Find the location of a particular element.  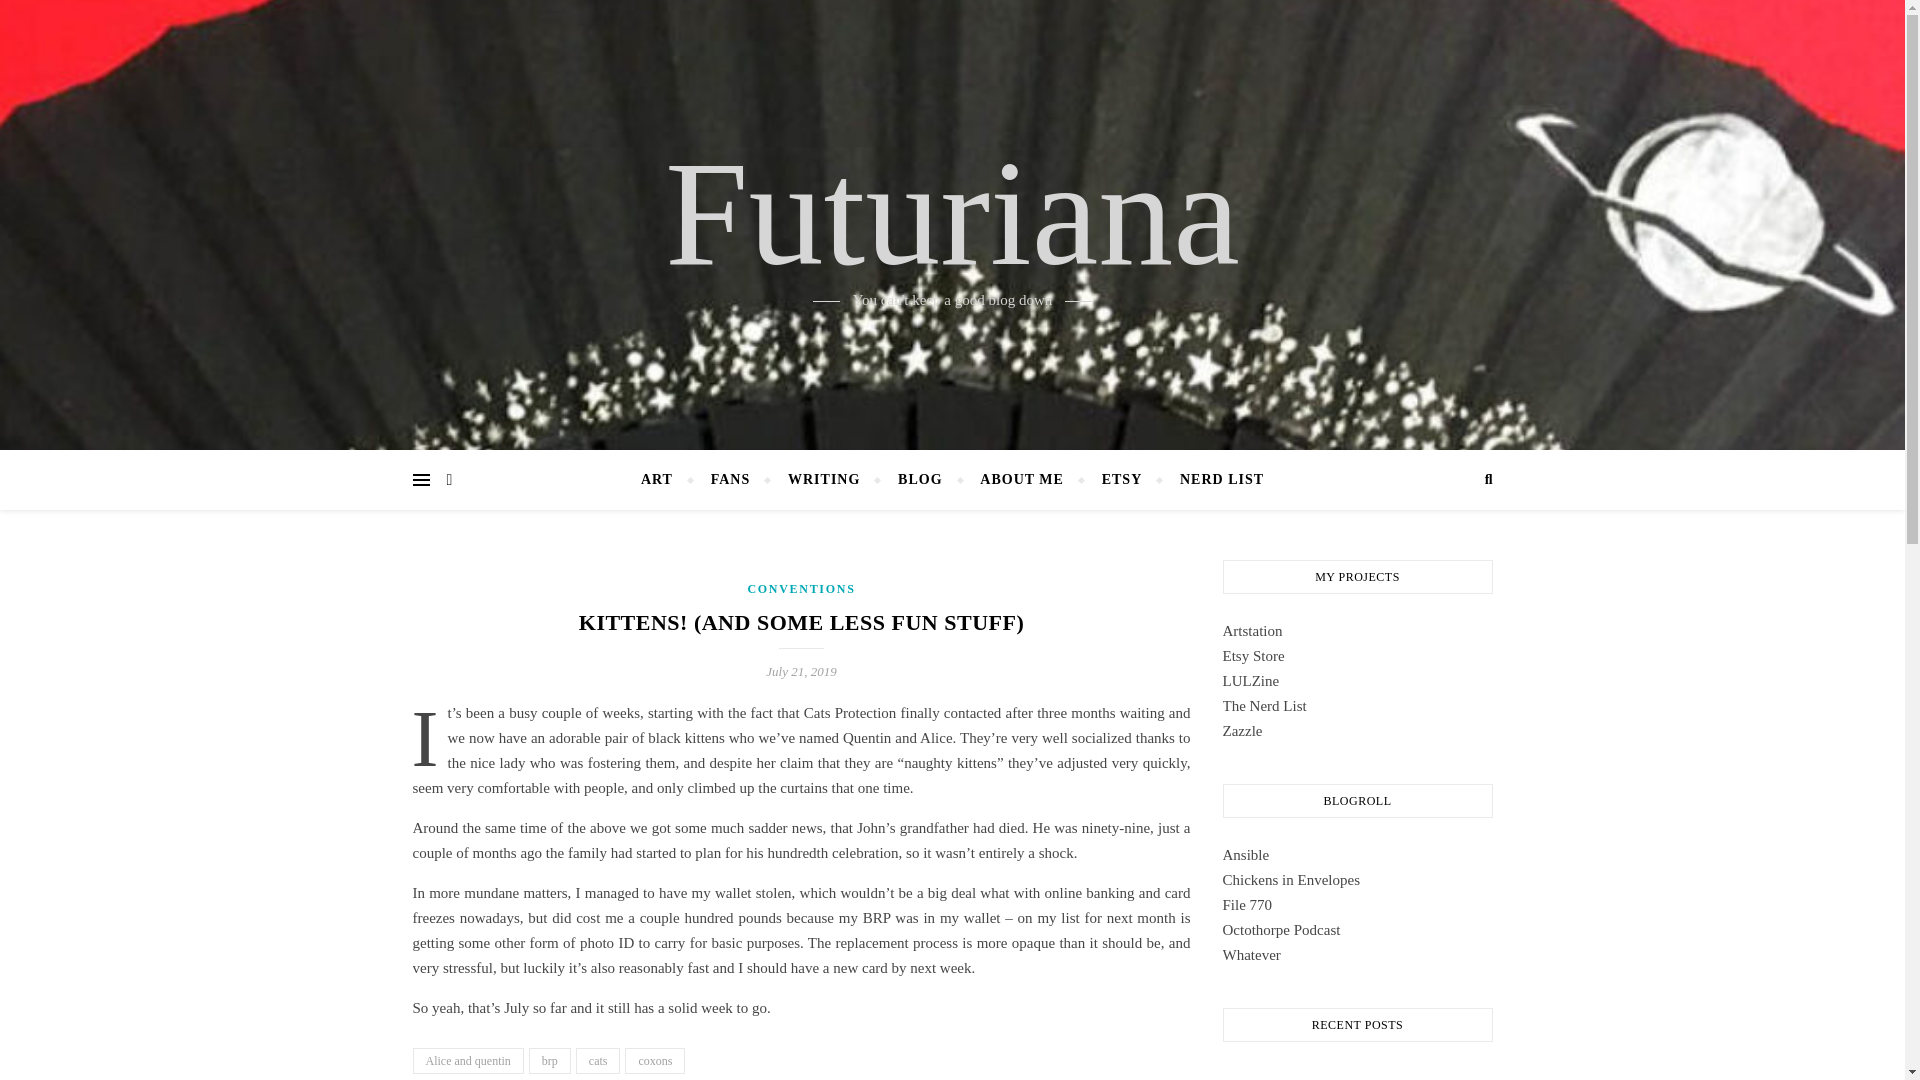

Ansible is located at coordinates (1245, 854).